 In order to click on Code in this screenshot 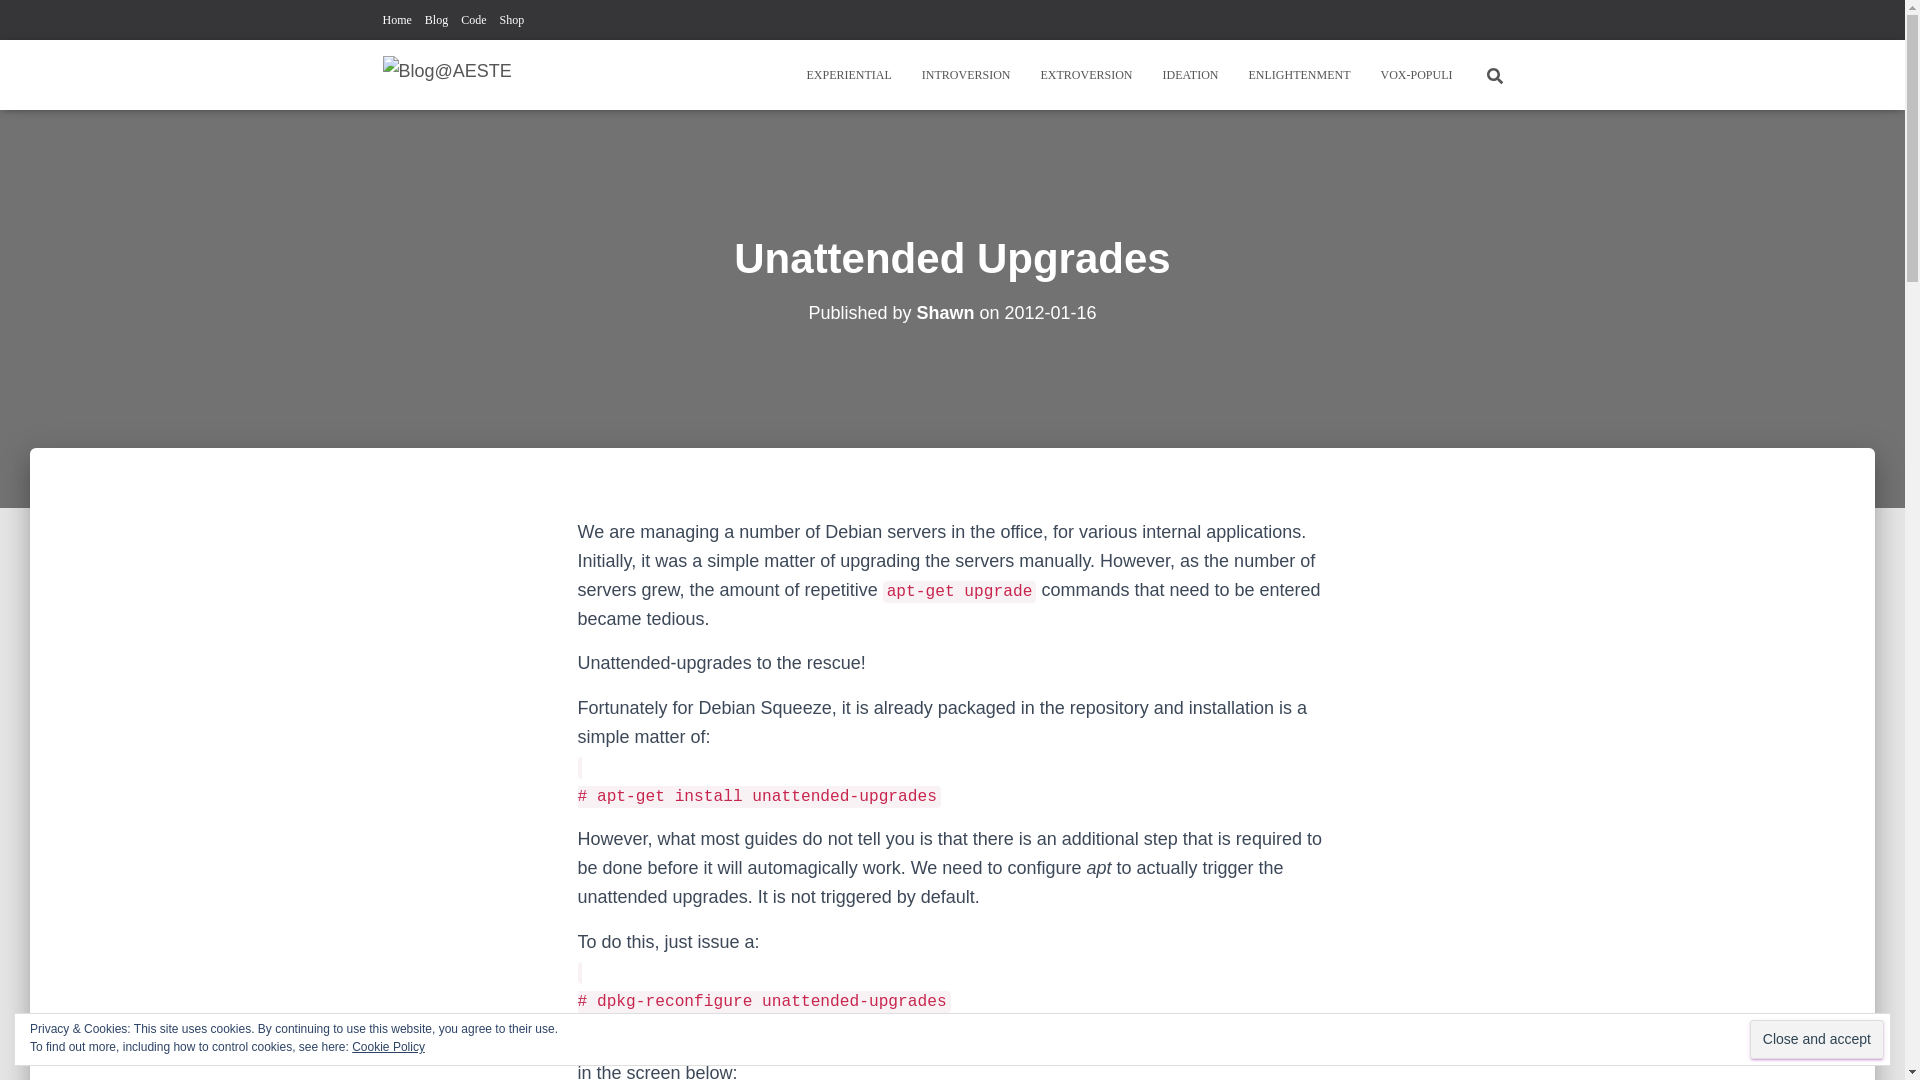, I will do `click(472, 20)`.